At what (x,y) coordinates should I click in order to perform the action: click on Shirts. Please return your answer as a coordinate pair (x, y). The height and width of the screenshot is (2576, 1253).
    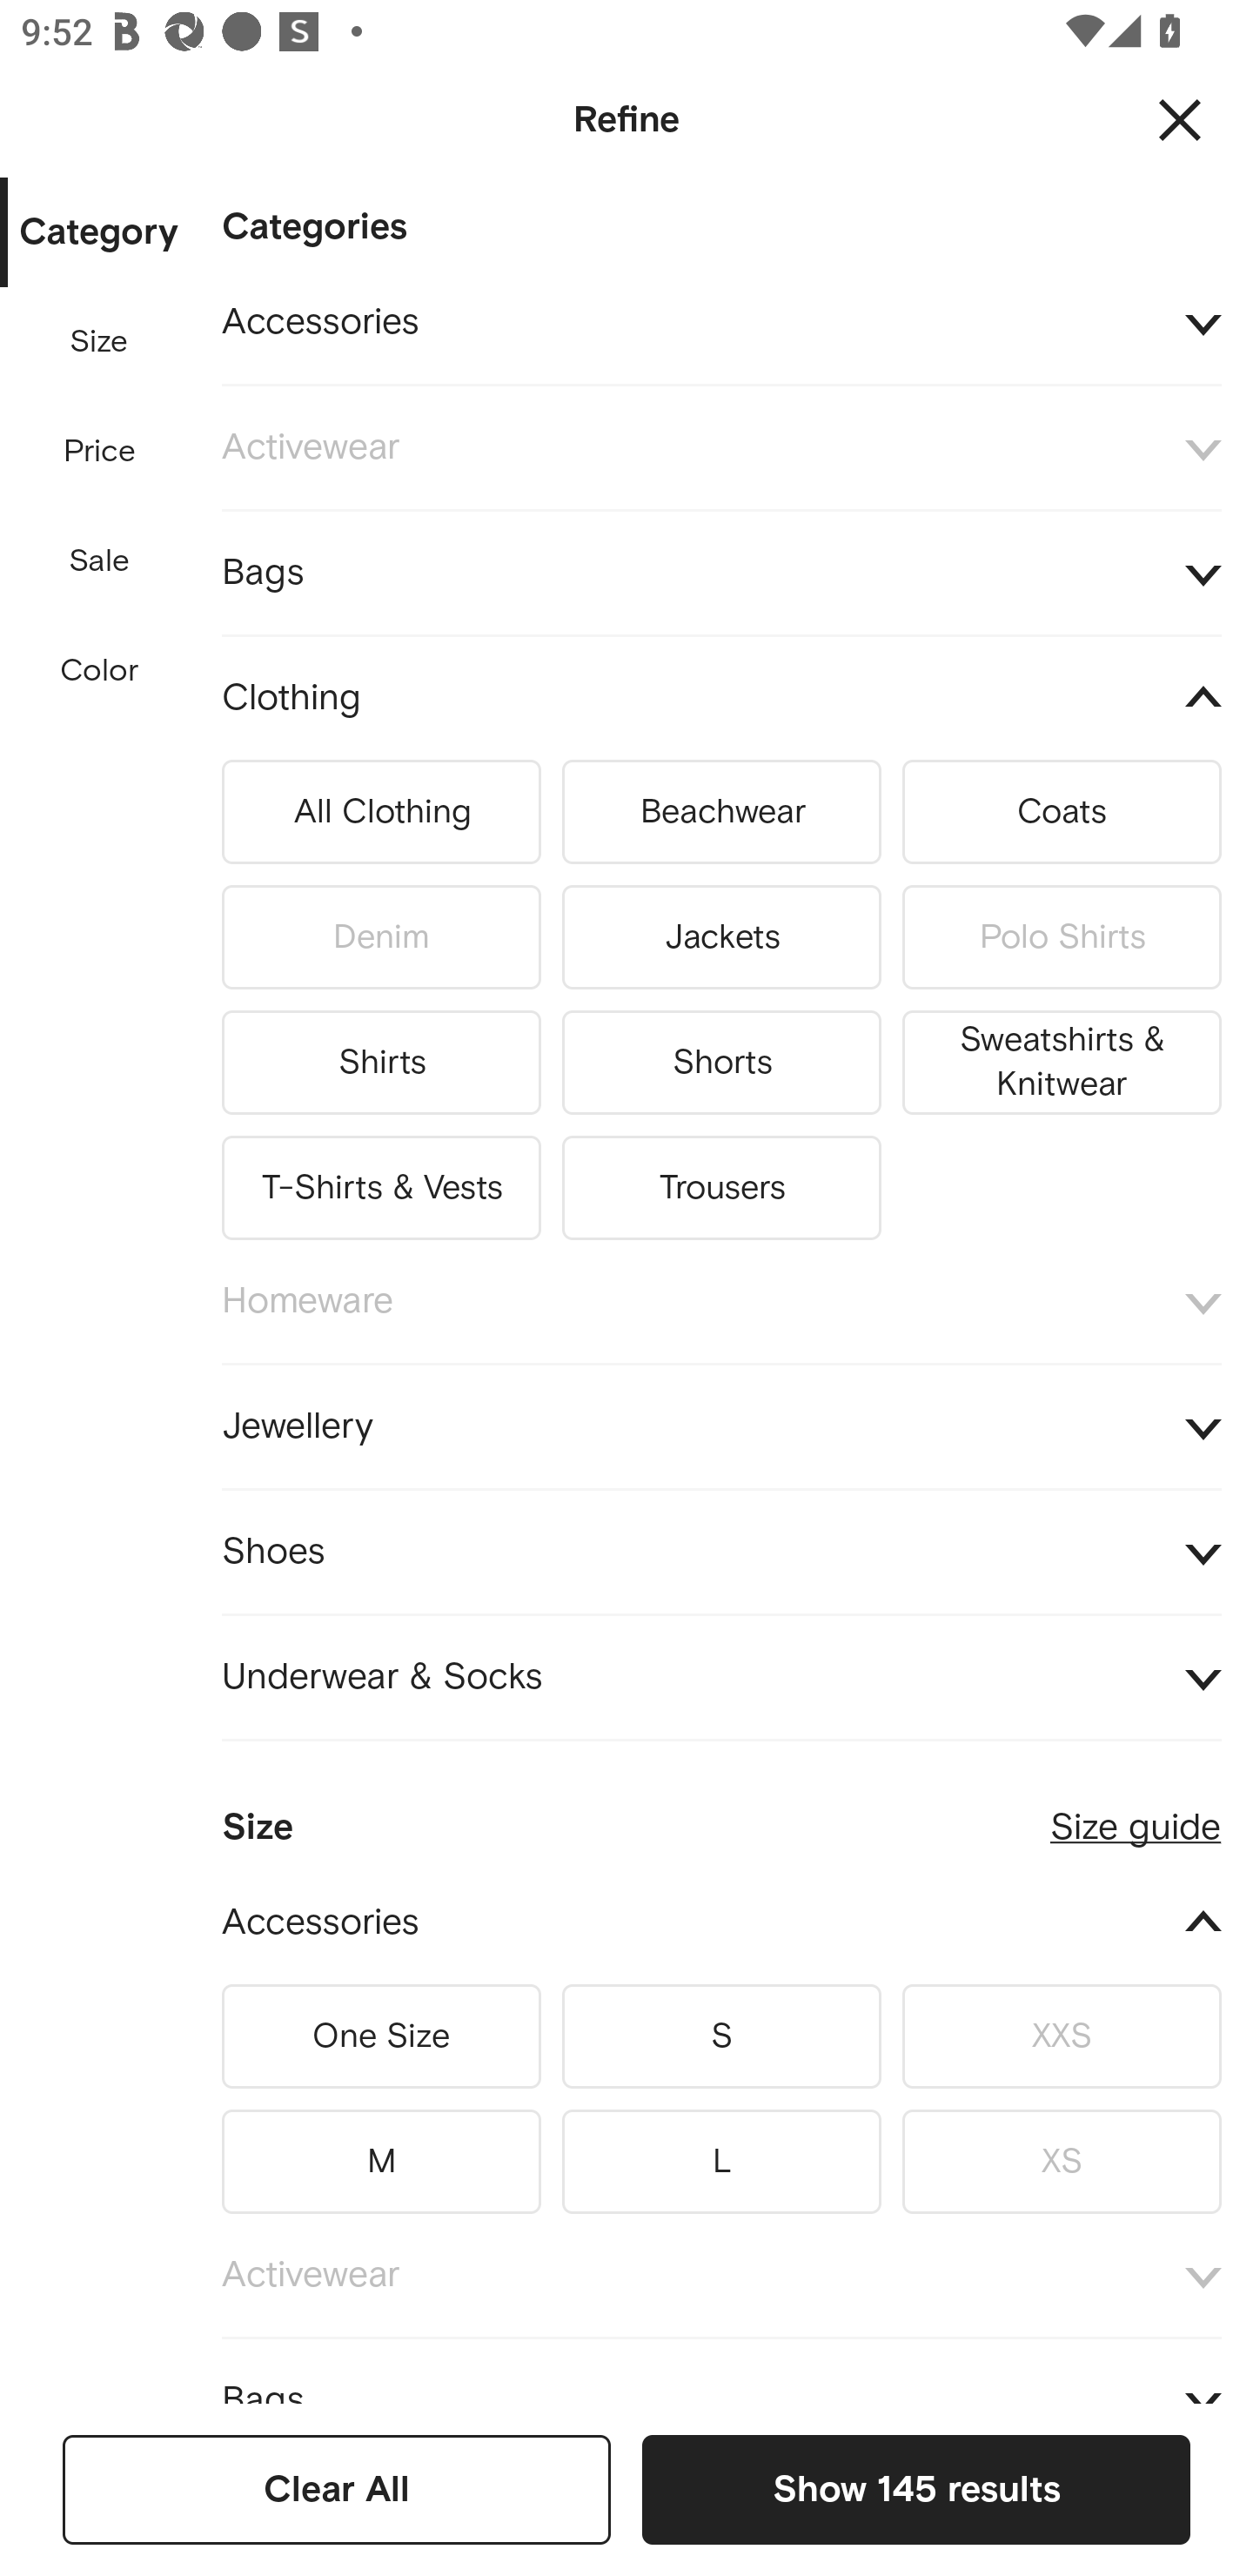
    Looking at the image, I should click on (381, 1062).